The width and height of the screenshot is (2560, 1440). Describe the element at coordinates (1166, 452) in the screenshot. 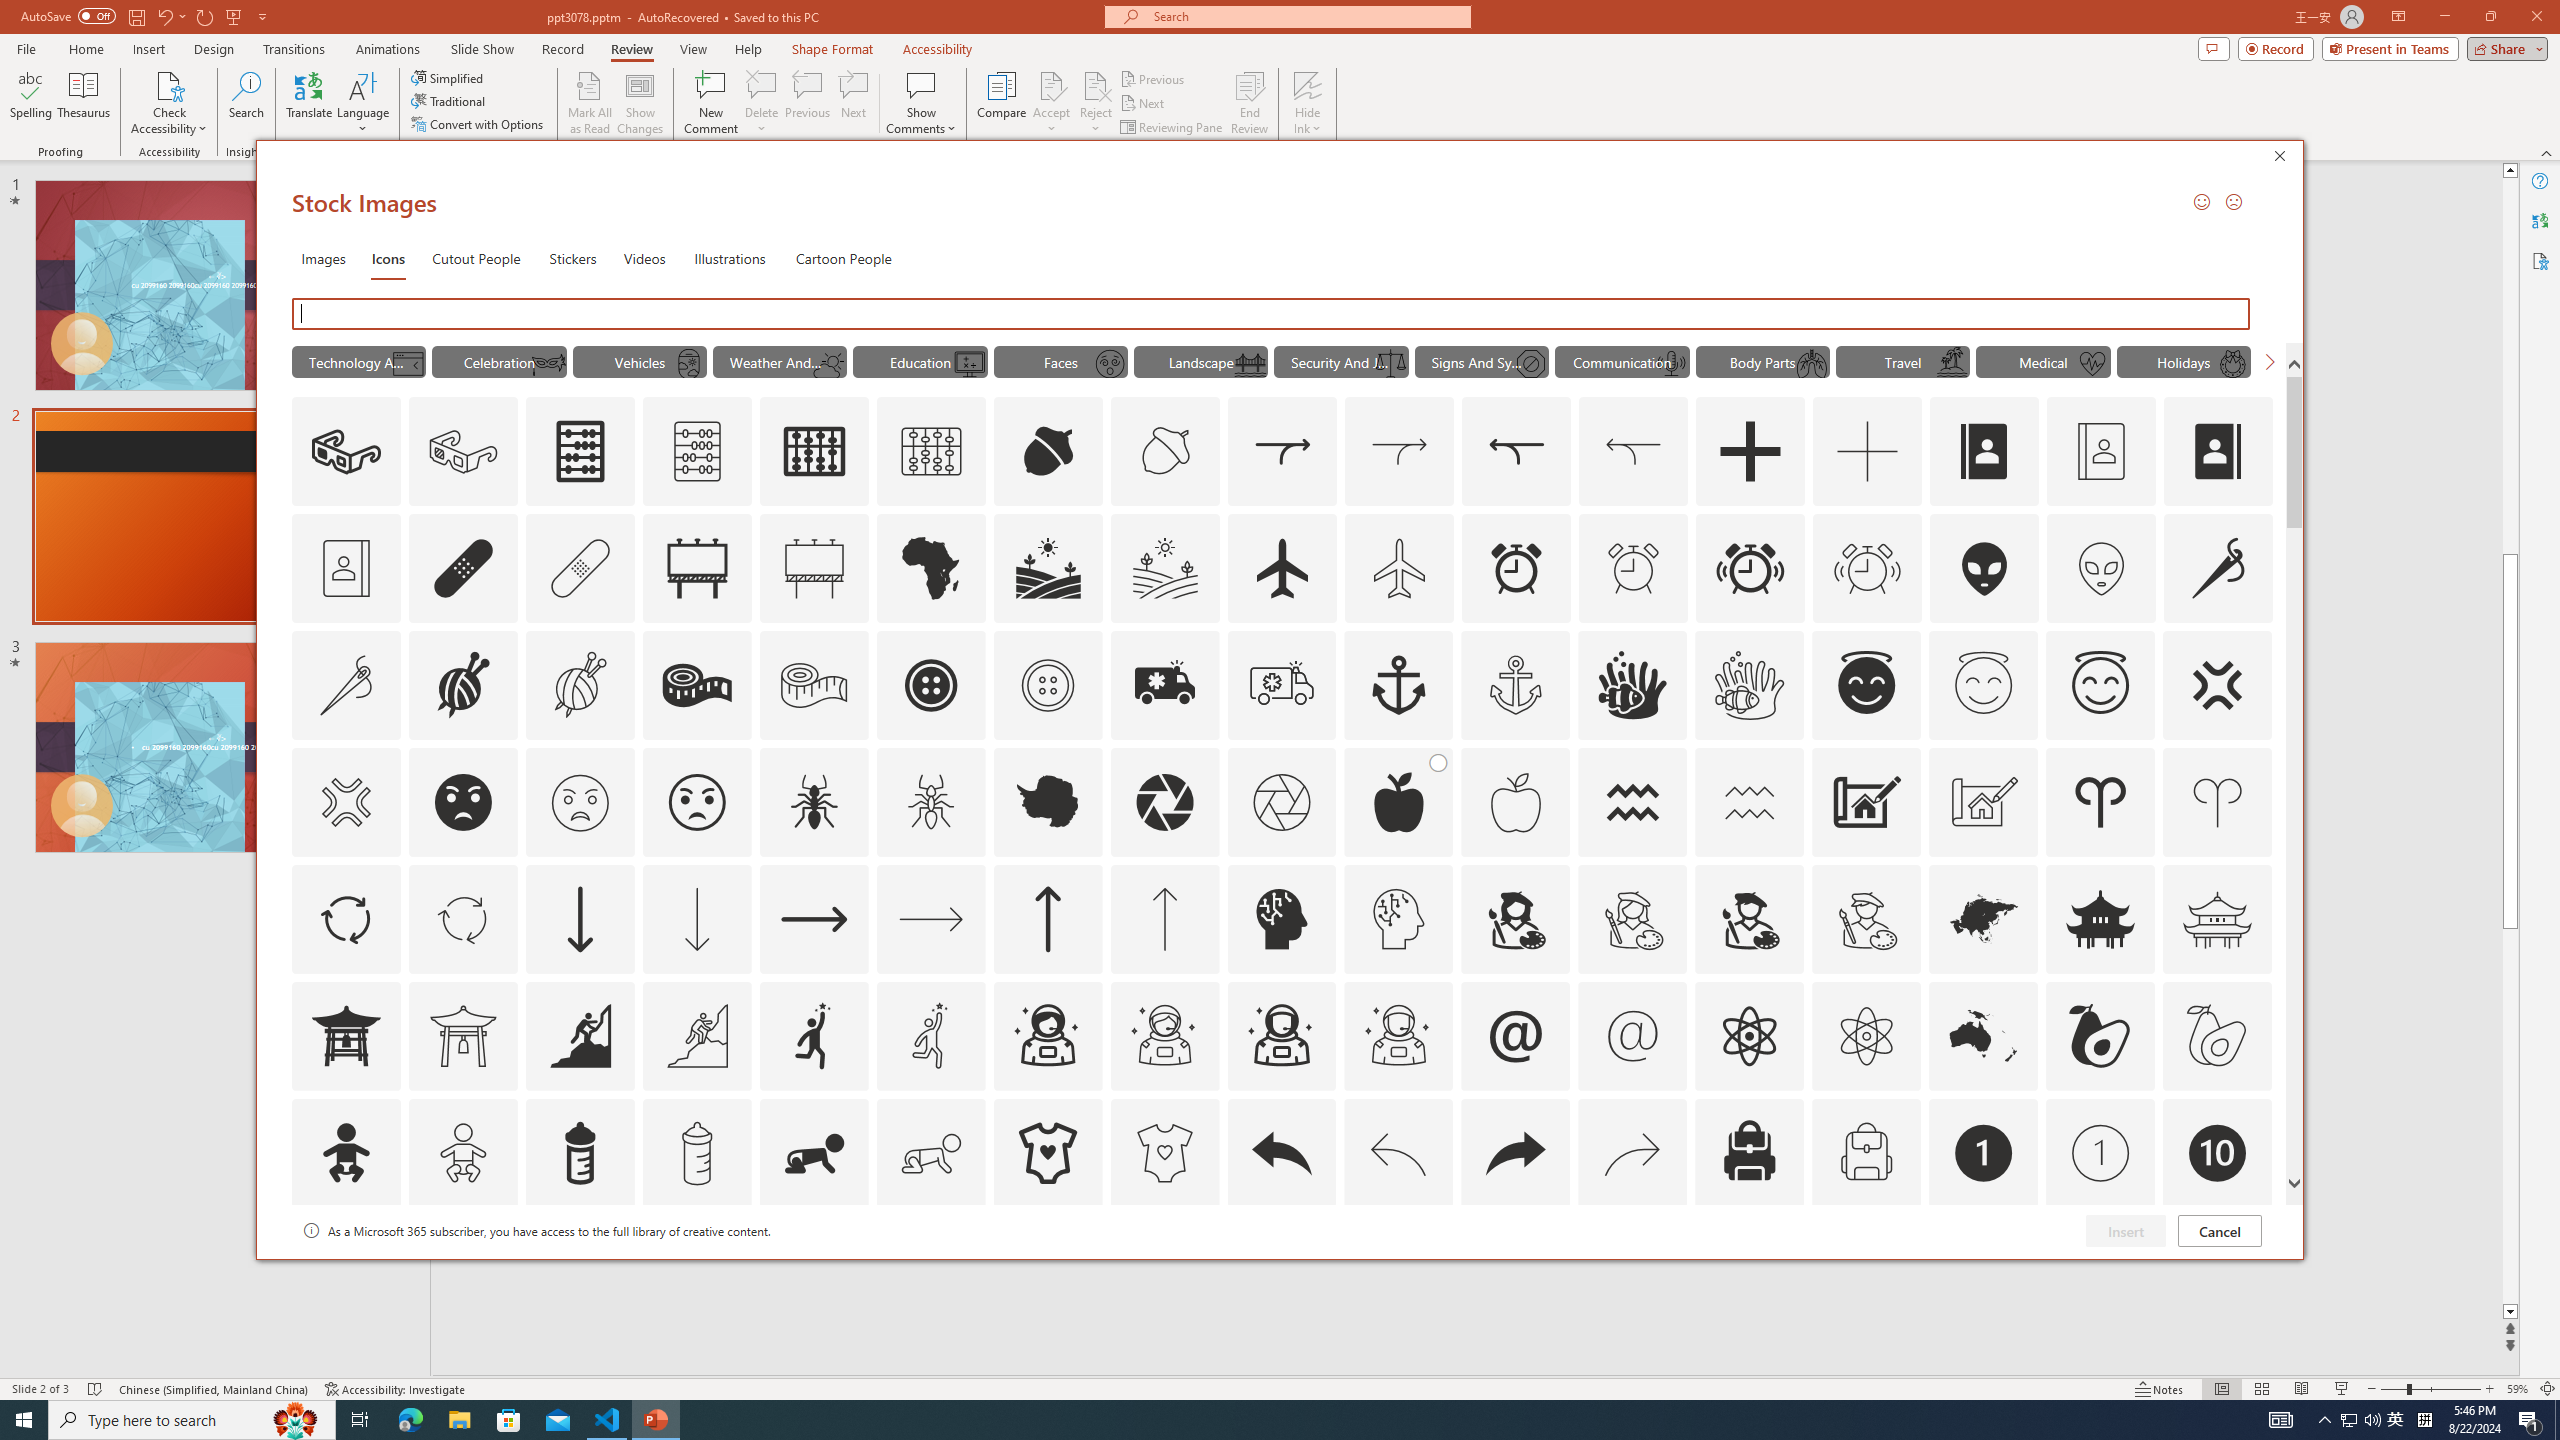

I see `AutomationID: Icons_Acorn_M` at that location.